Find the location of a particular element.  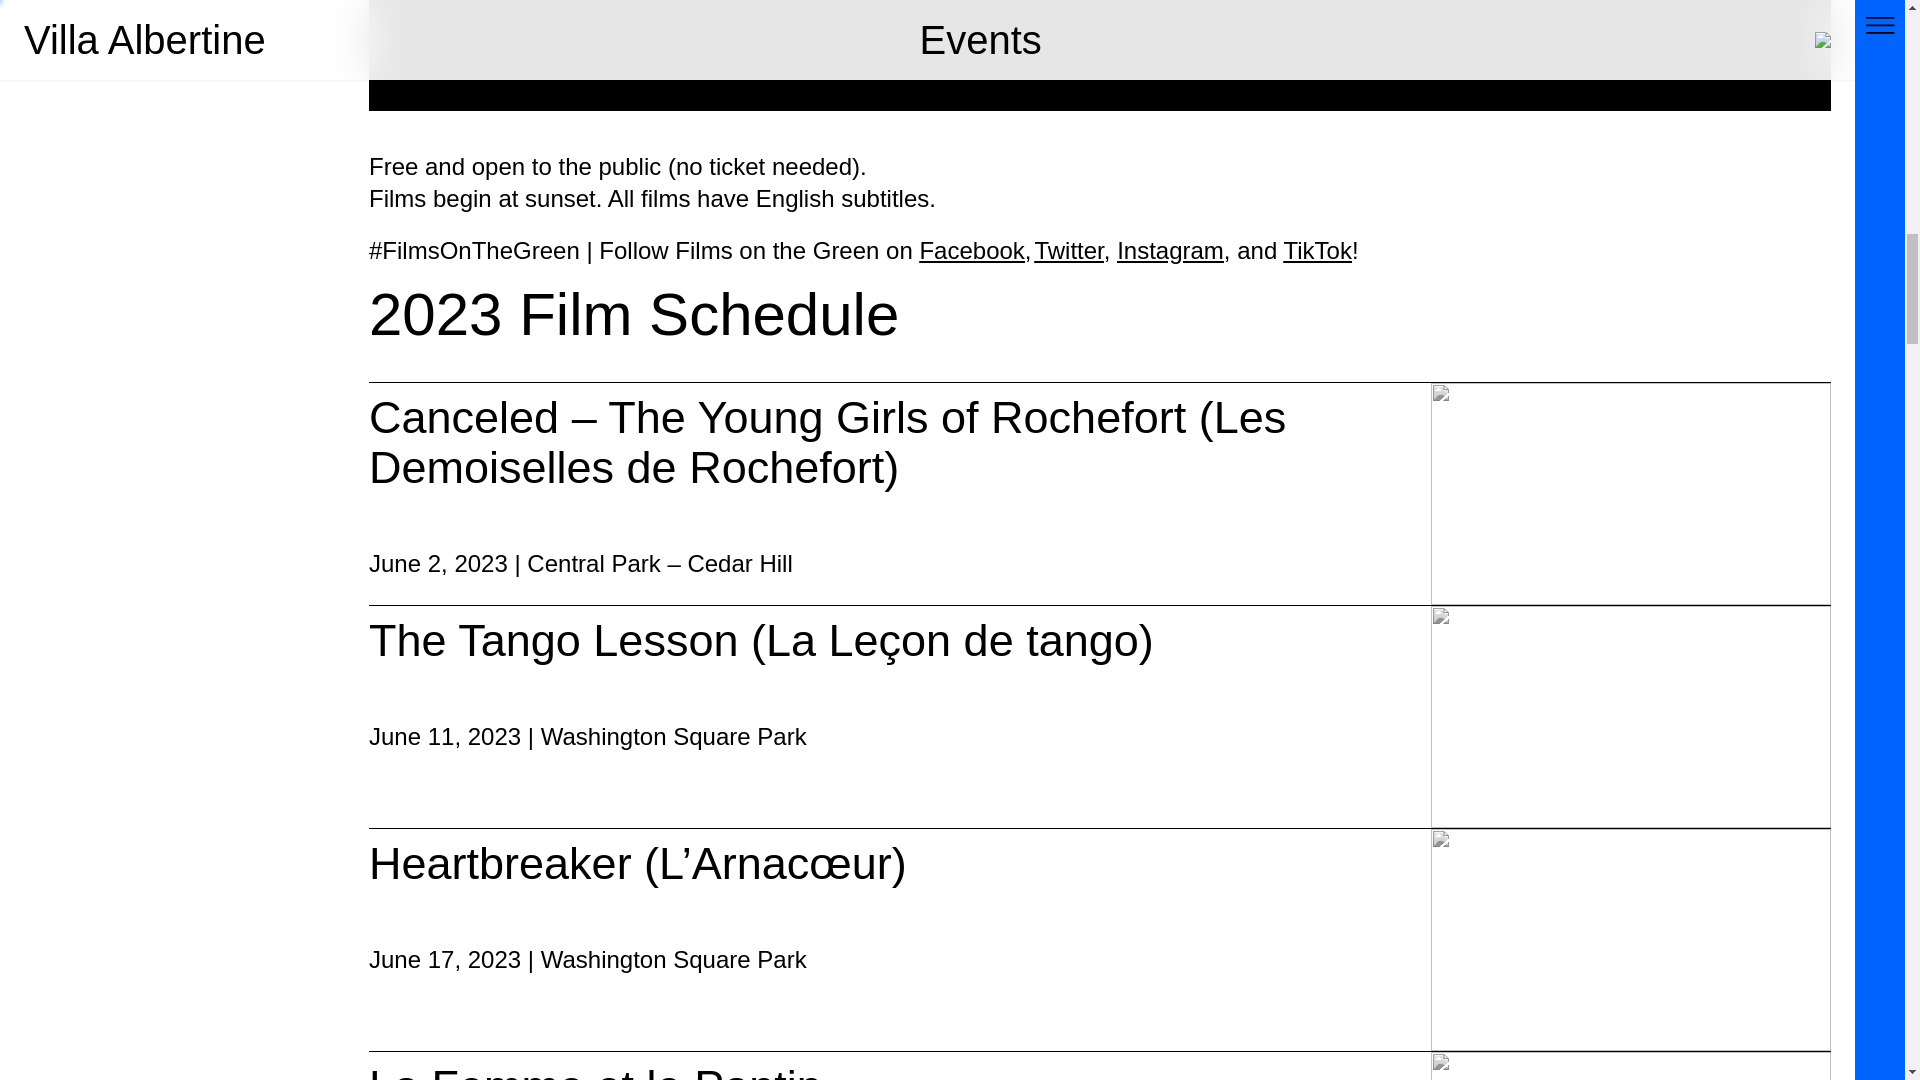

TikTok is located at coordinates (1316, 250).